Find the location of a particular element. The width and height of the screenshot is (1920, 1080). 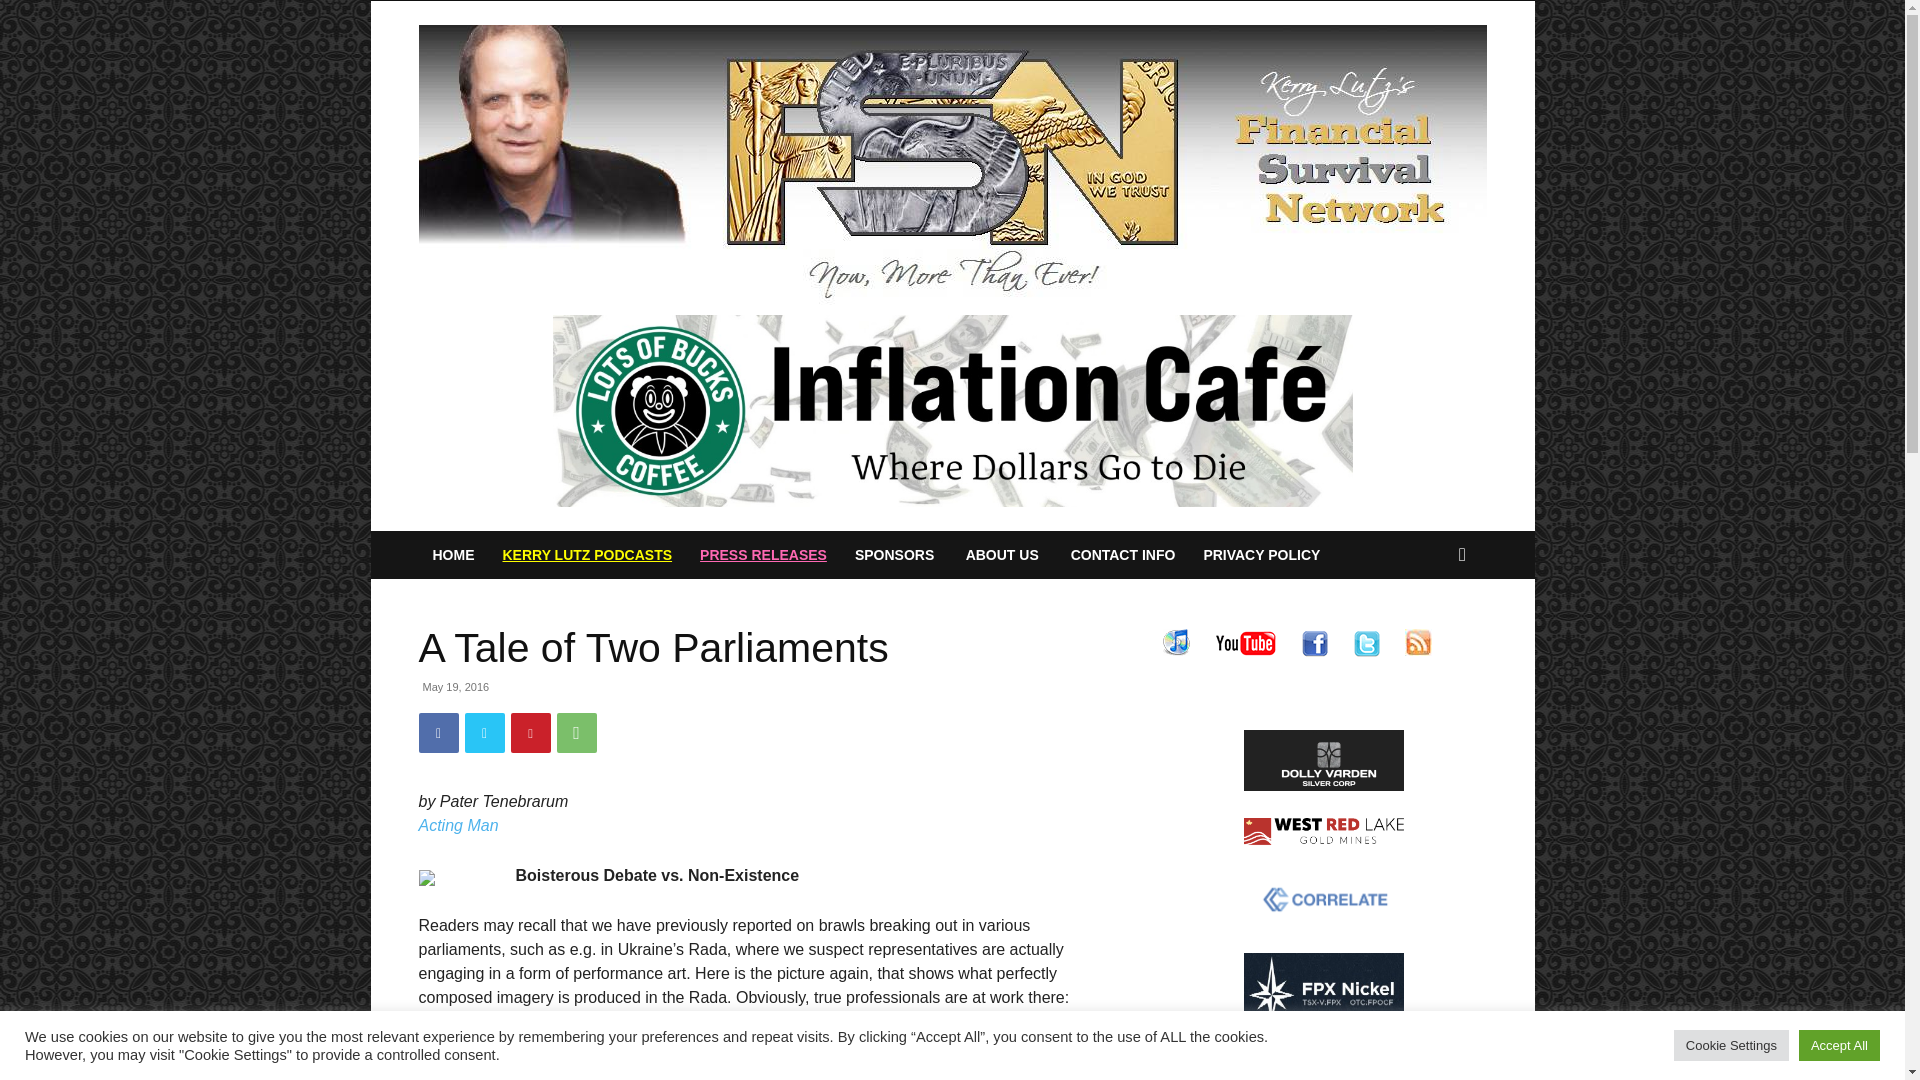

Twitter is located at coordinates (484, 732).